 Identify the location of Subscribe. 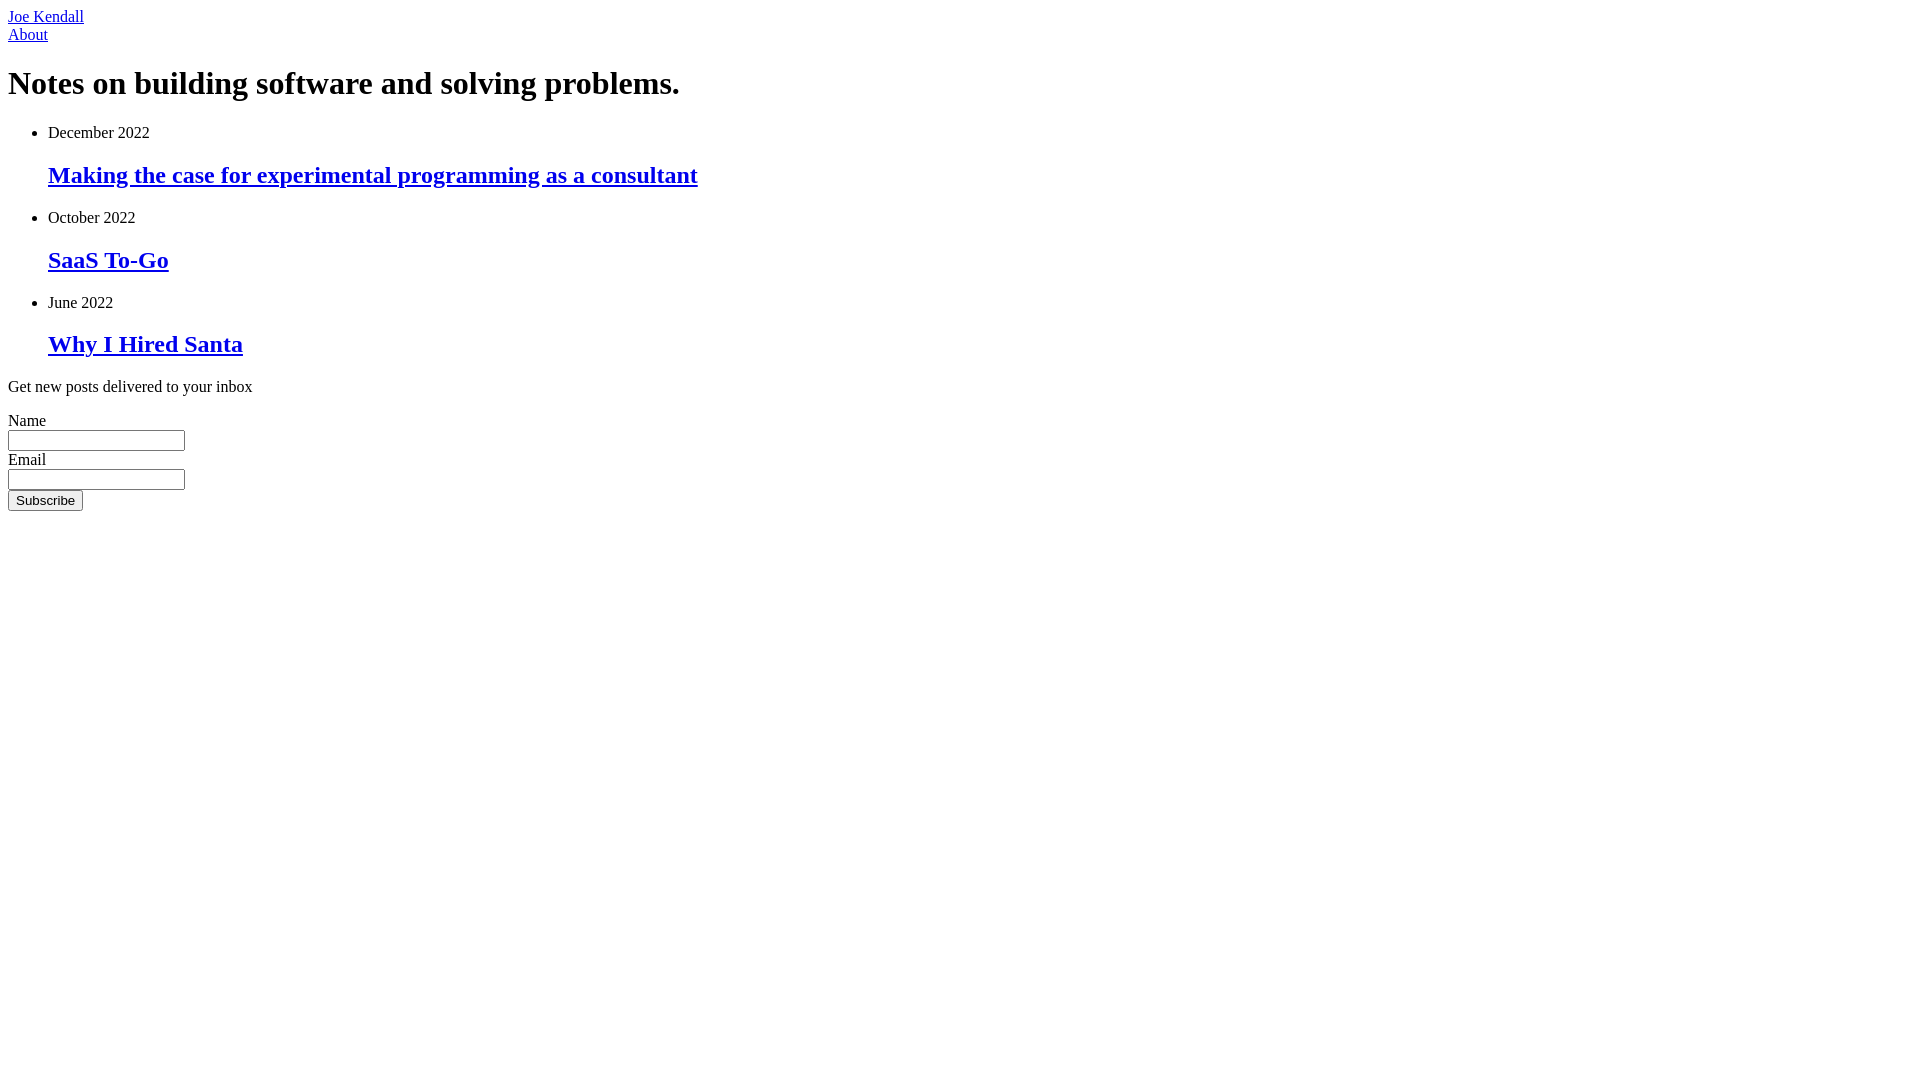
(46, 500).